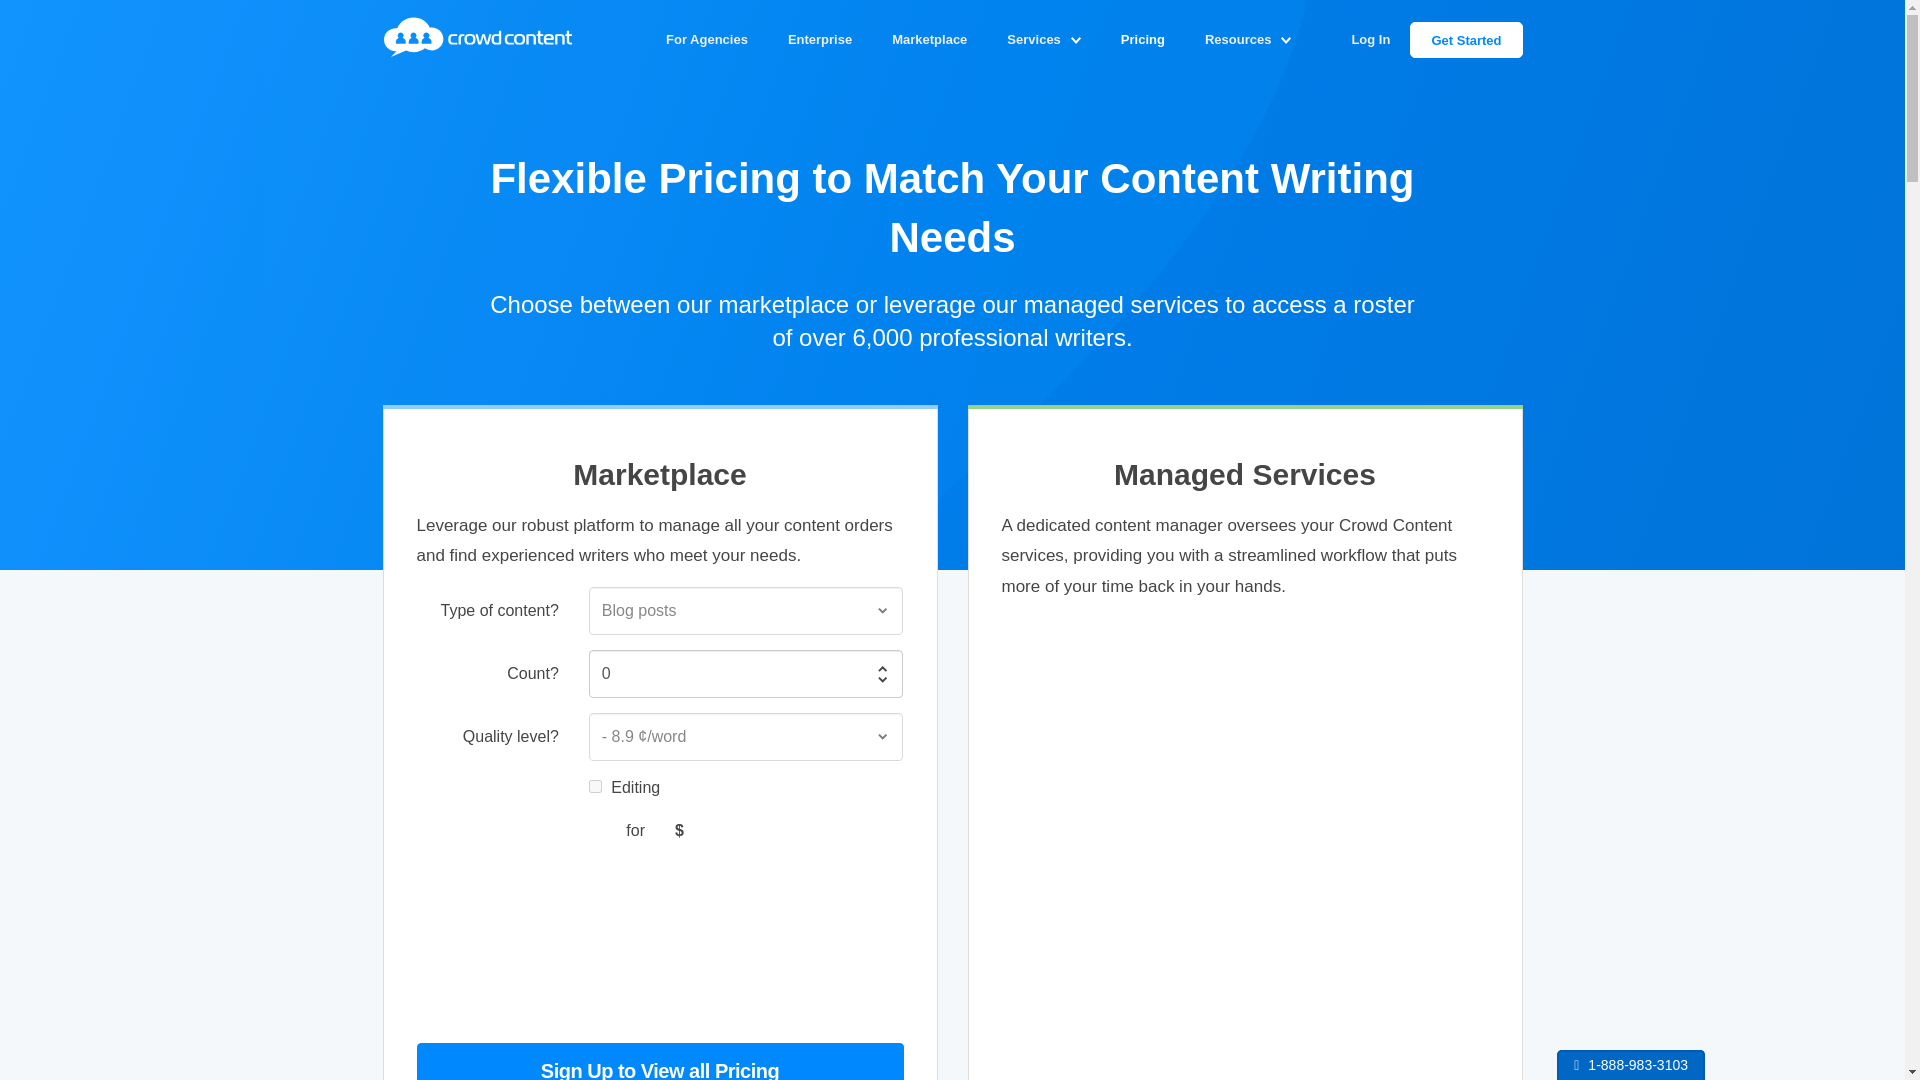  Describe the element at coordinates (746, 674) in the screenshot. I see `0` at that location.